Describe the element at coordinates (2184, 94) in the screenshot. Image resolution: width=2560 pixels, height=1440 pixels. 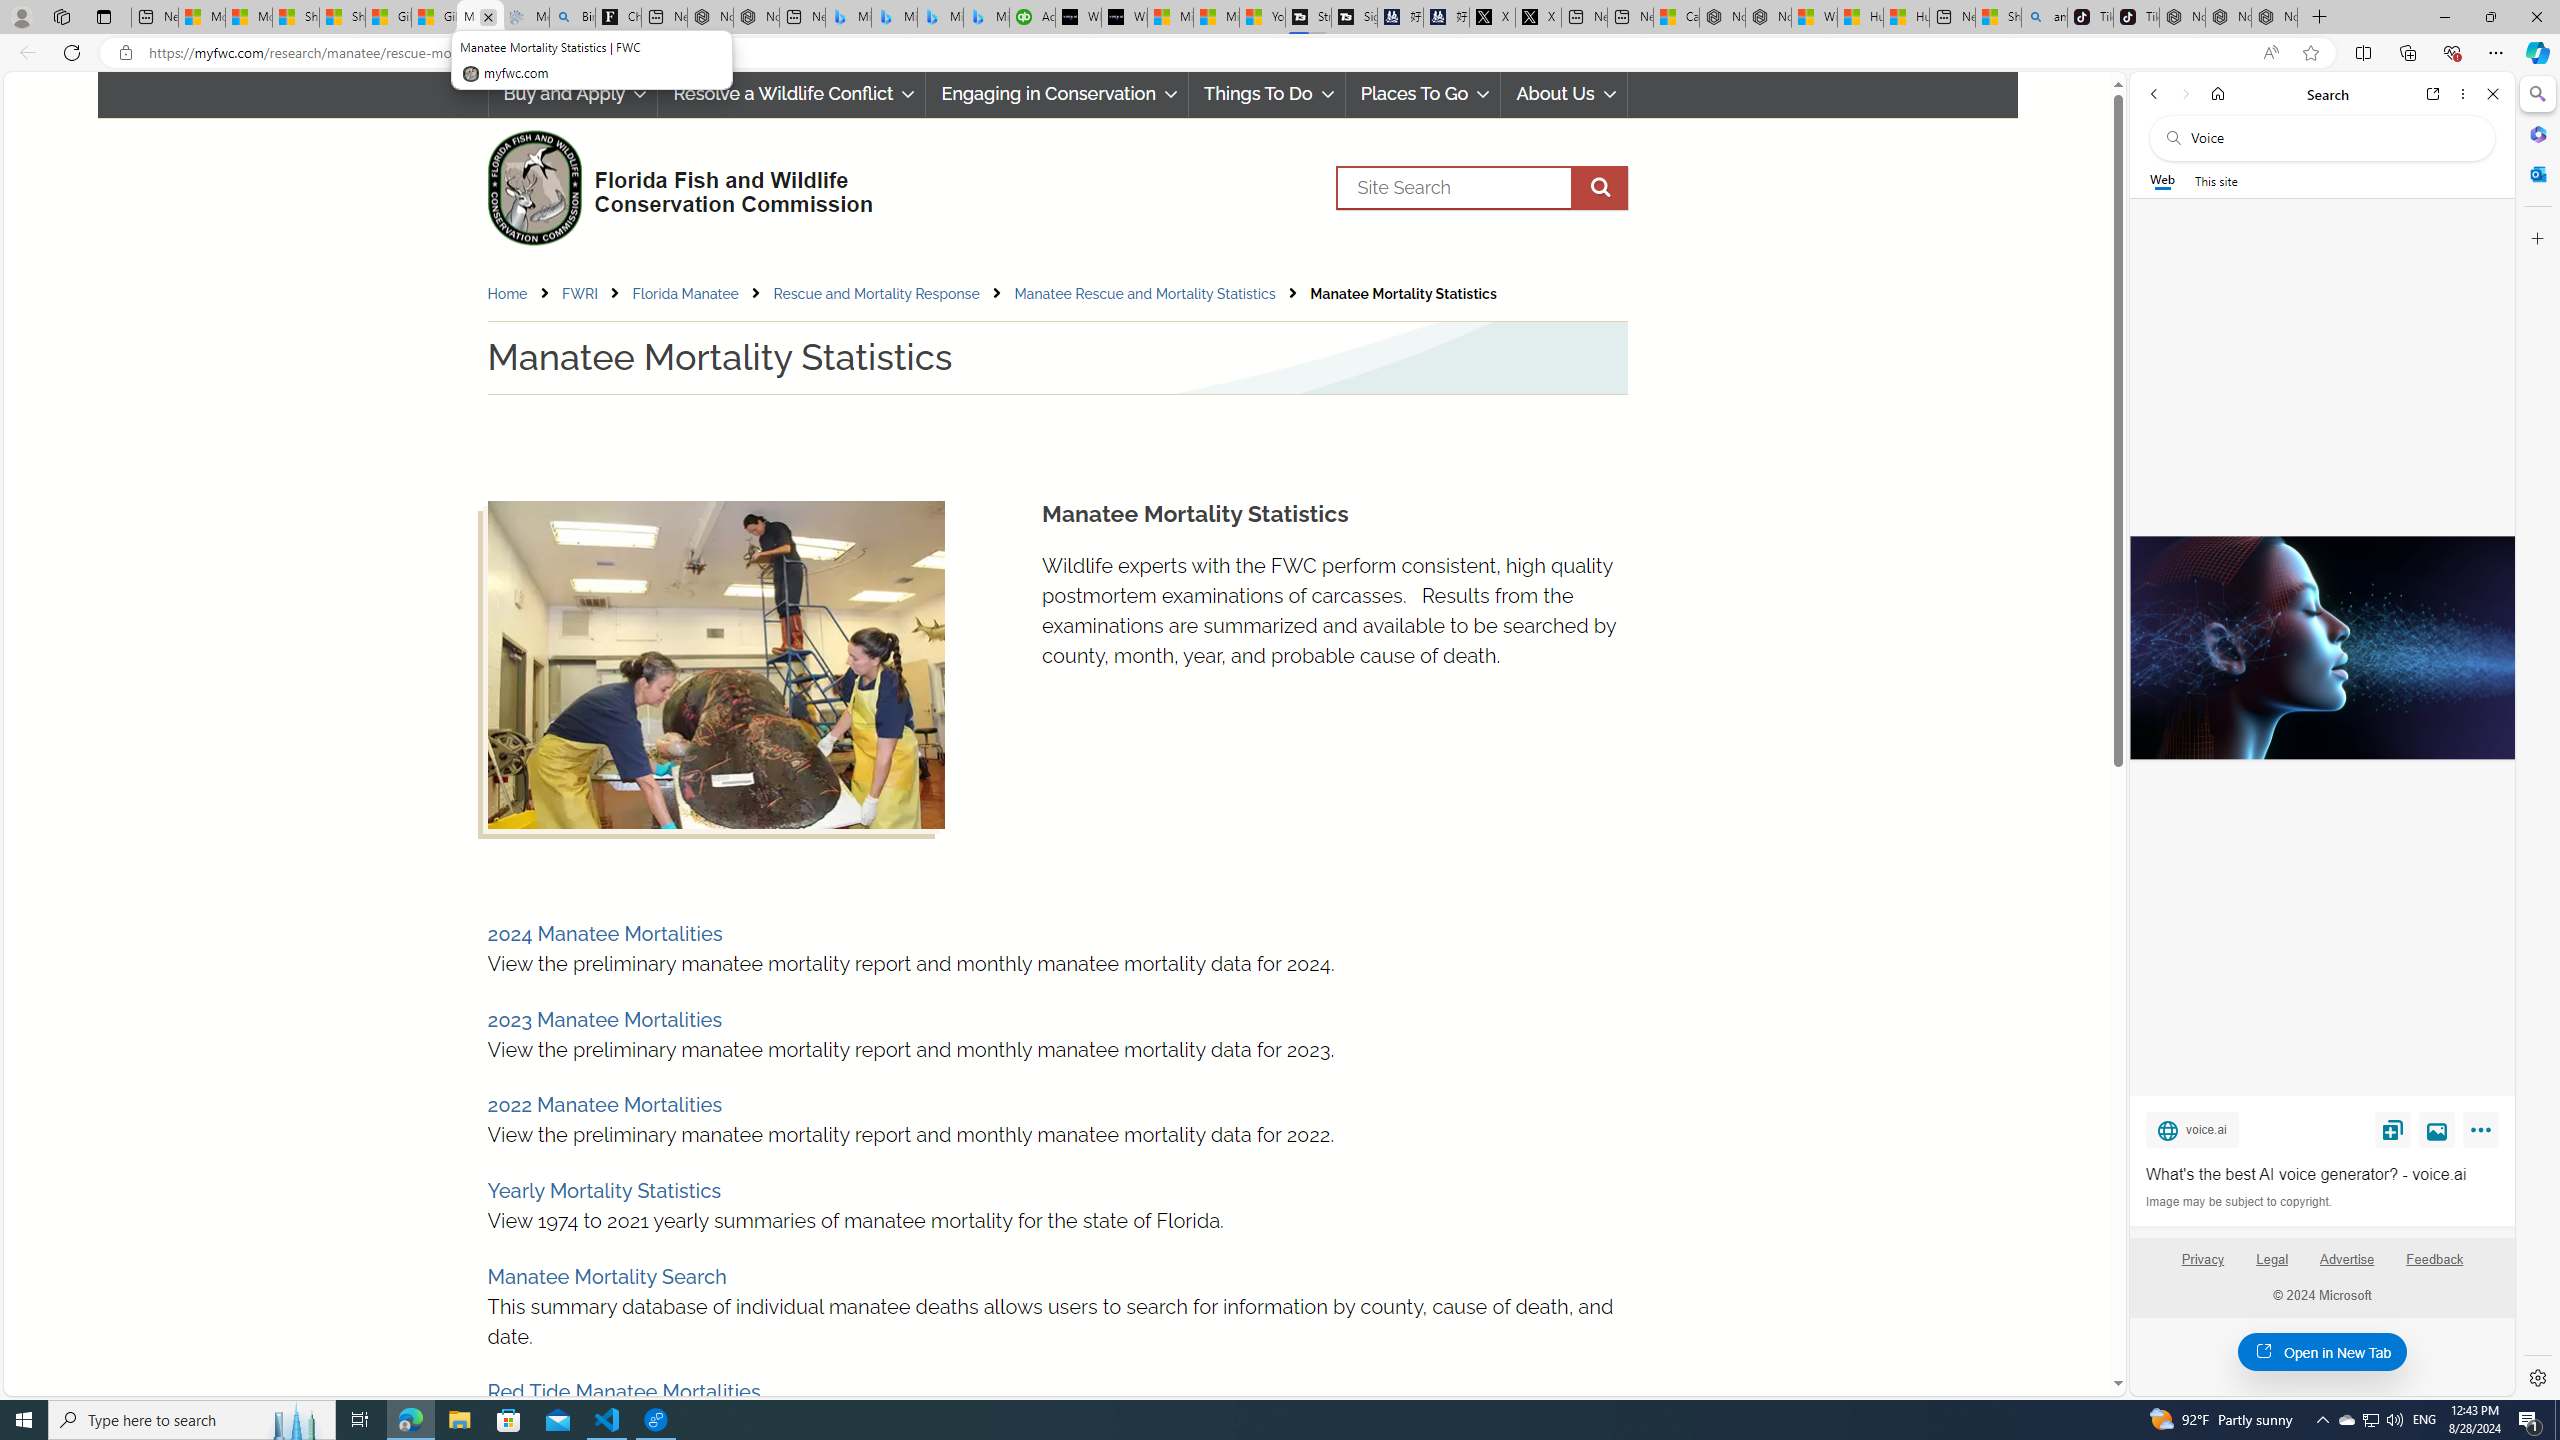
I see `Forward` at that location.